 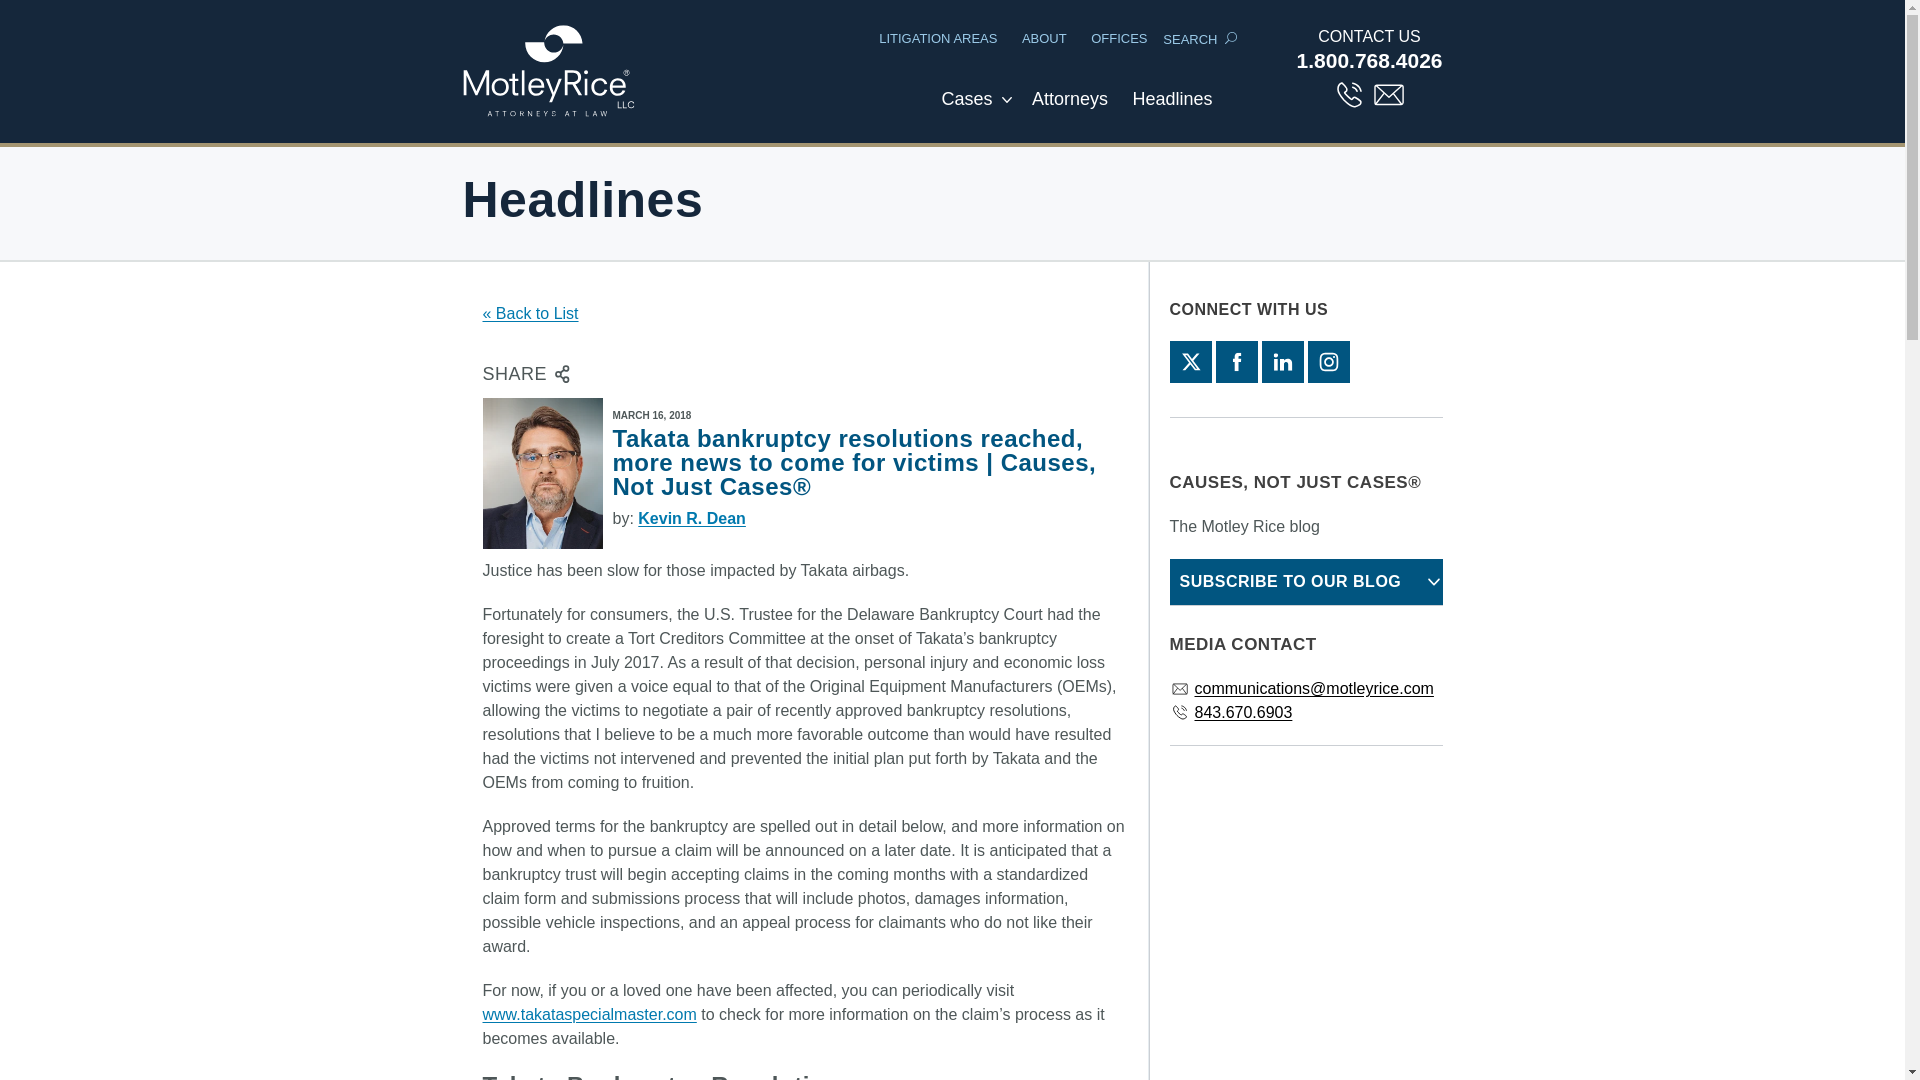 What do you see at coordinates (938, 38) in the screenshot?
I see `LITIGATION AREAS` at bounding box center [938, 38].